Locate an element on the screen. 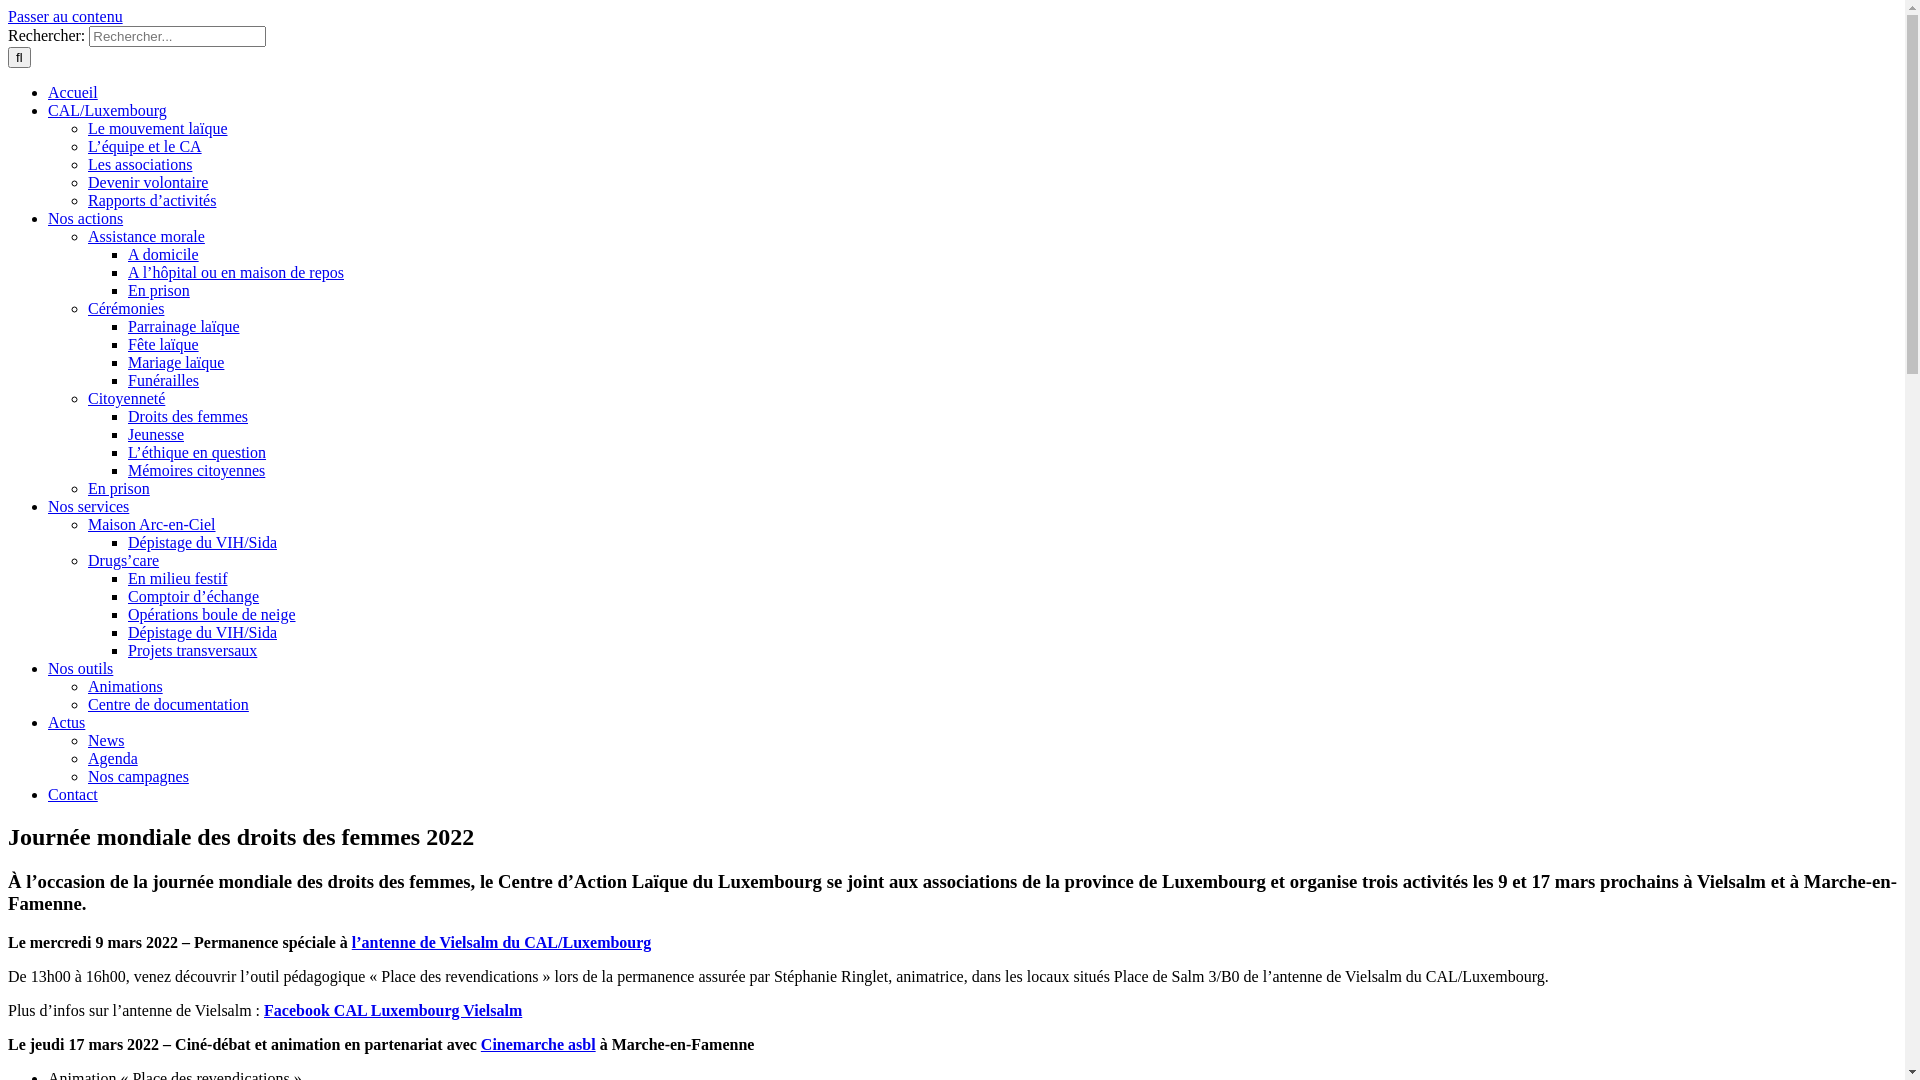 This screenshot has width=1920, height=1080. Centre de documentation is located at coordinates (168, 704).